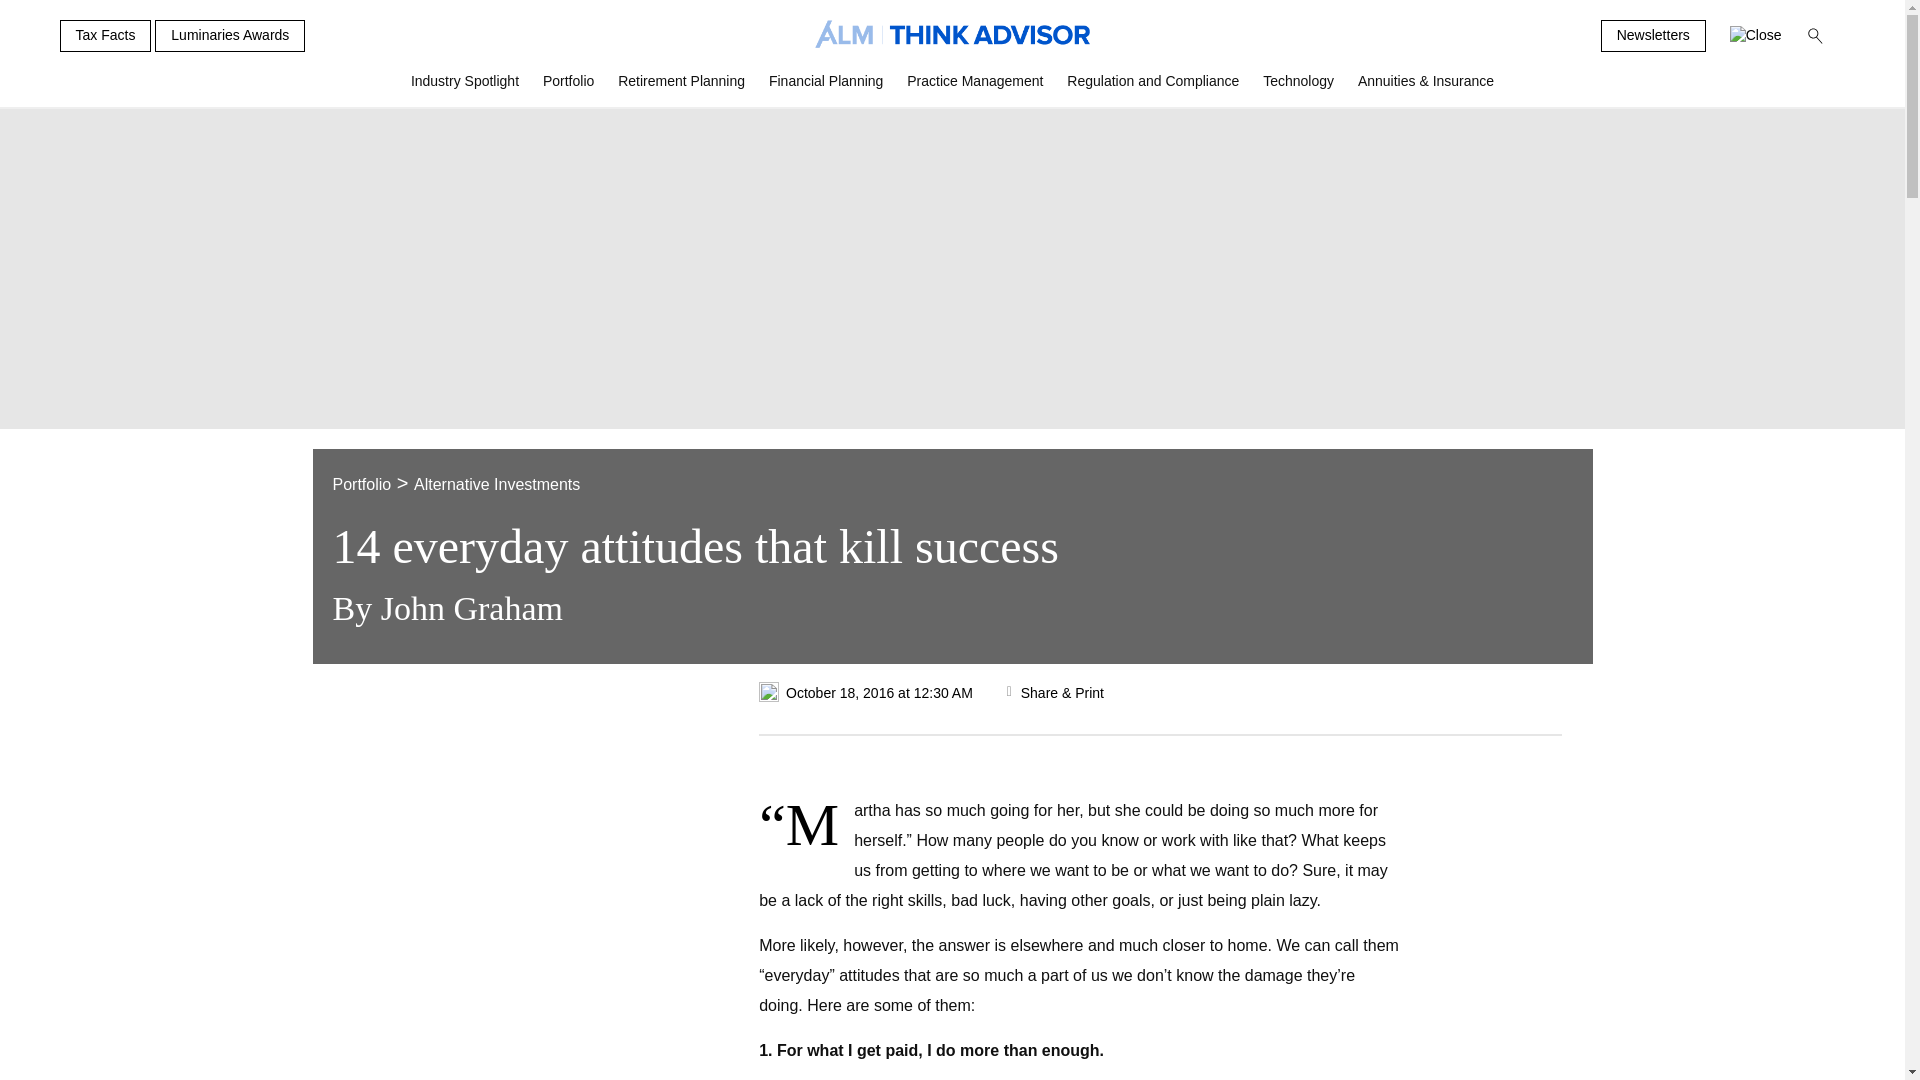 The width and height of the screenshot is (1920, 1080). I want to click on Tax Facts, so click(105, 36).